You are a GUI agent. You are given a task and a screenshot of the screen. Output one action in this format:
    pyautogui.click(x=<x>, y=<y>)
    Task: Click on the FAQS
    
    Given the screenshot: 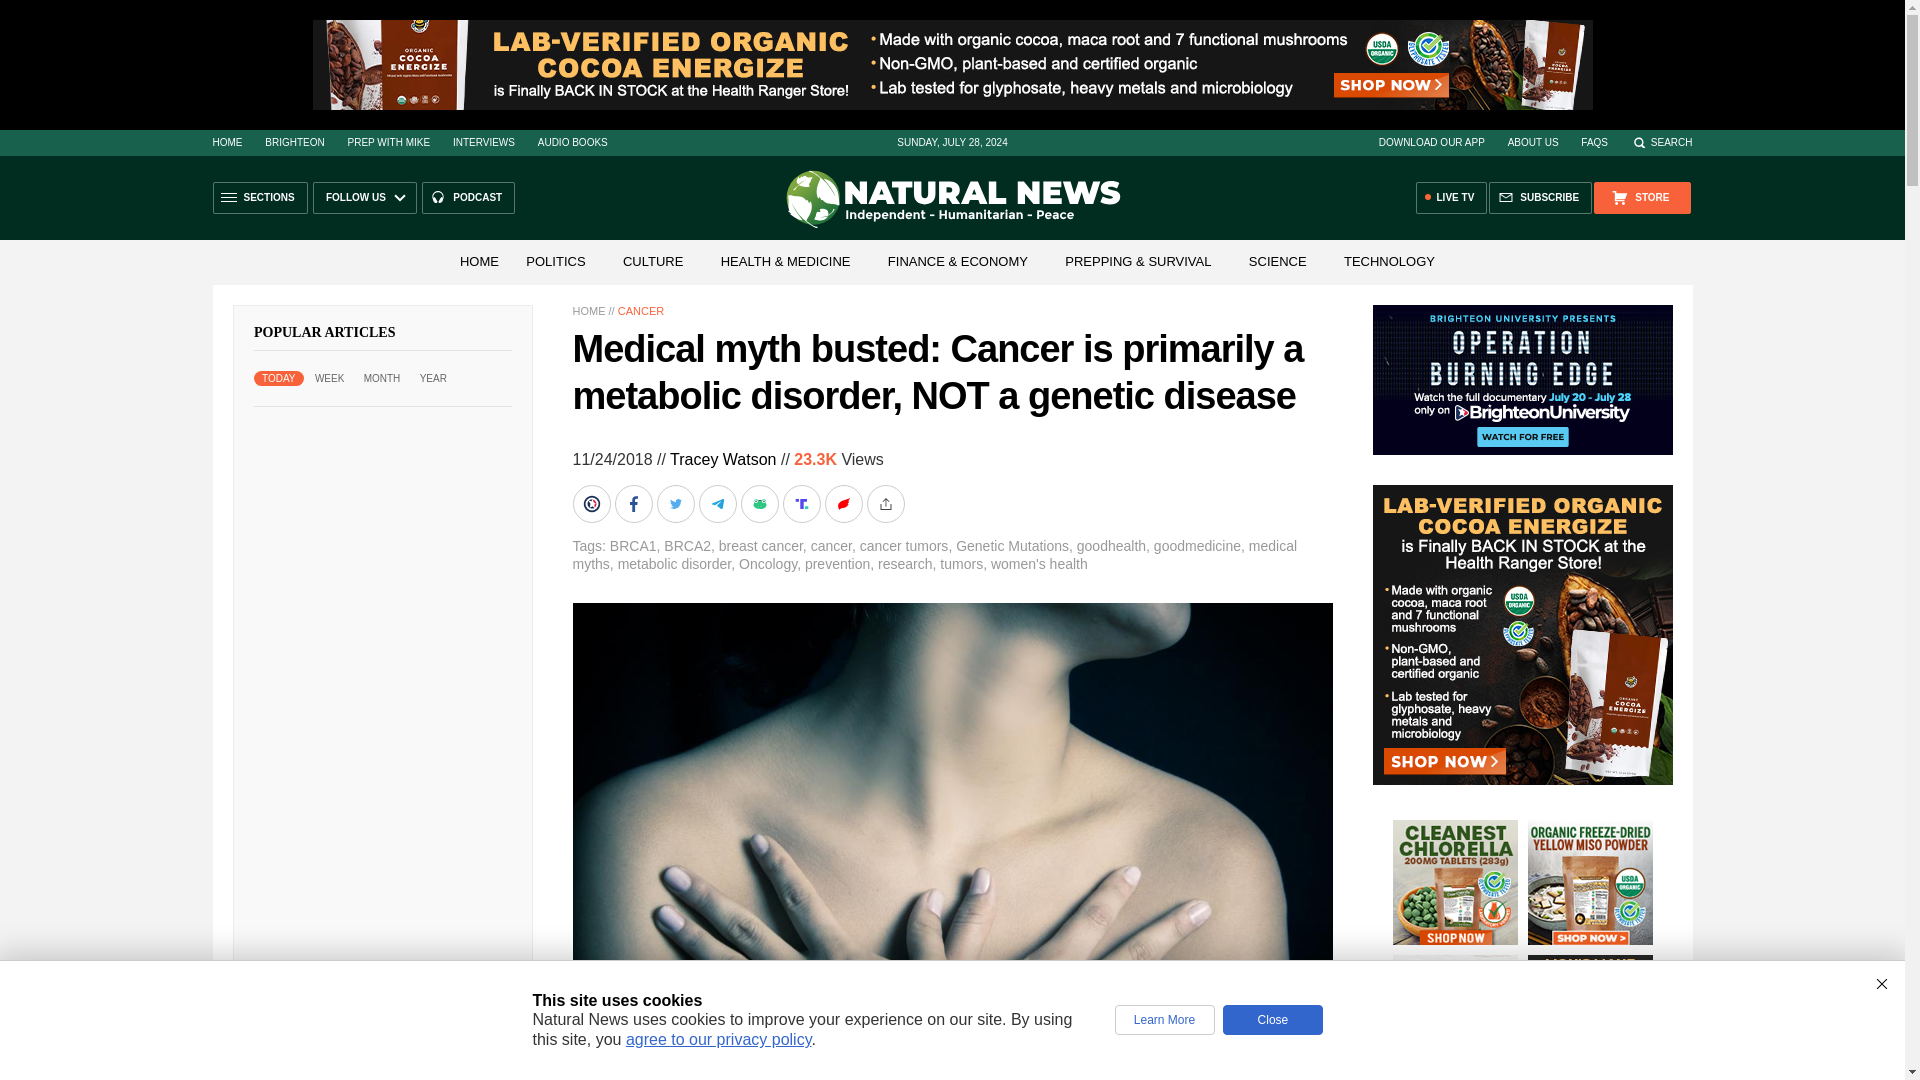 What is the action you would take?
    pyautogui.click(x=1594, y=142)
    